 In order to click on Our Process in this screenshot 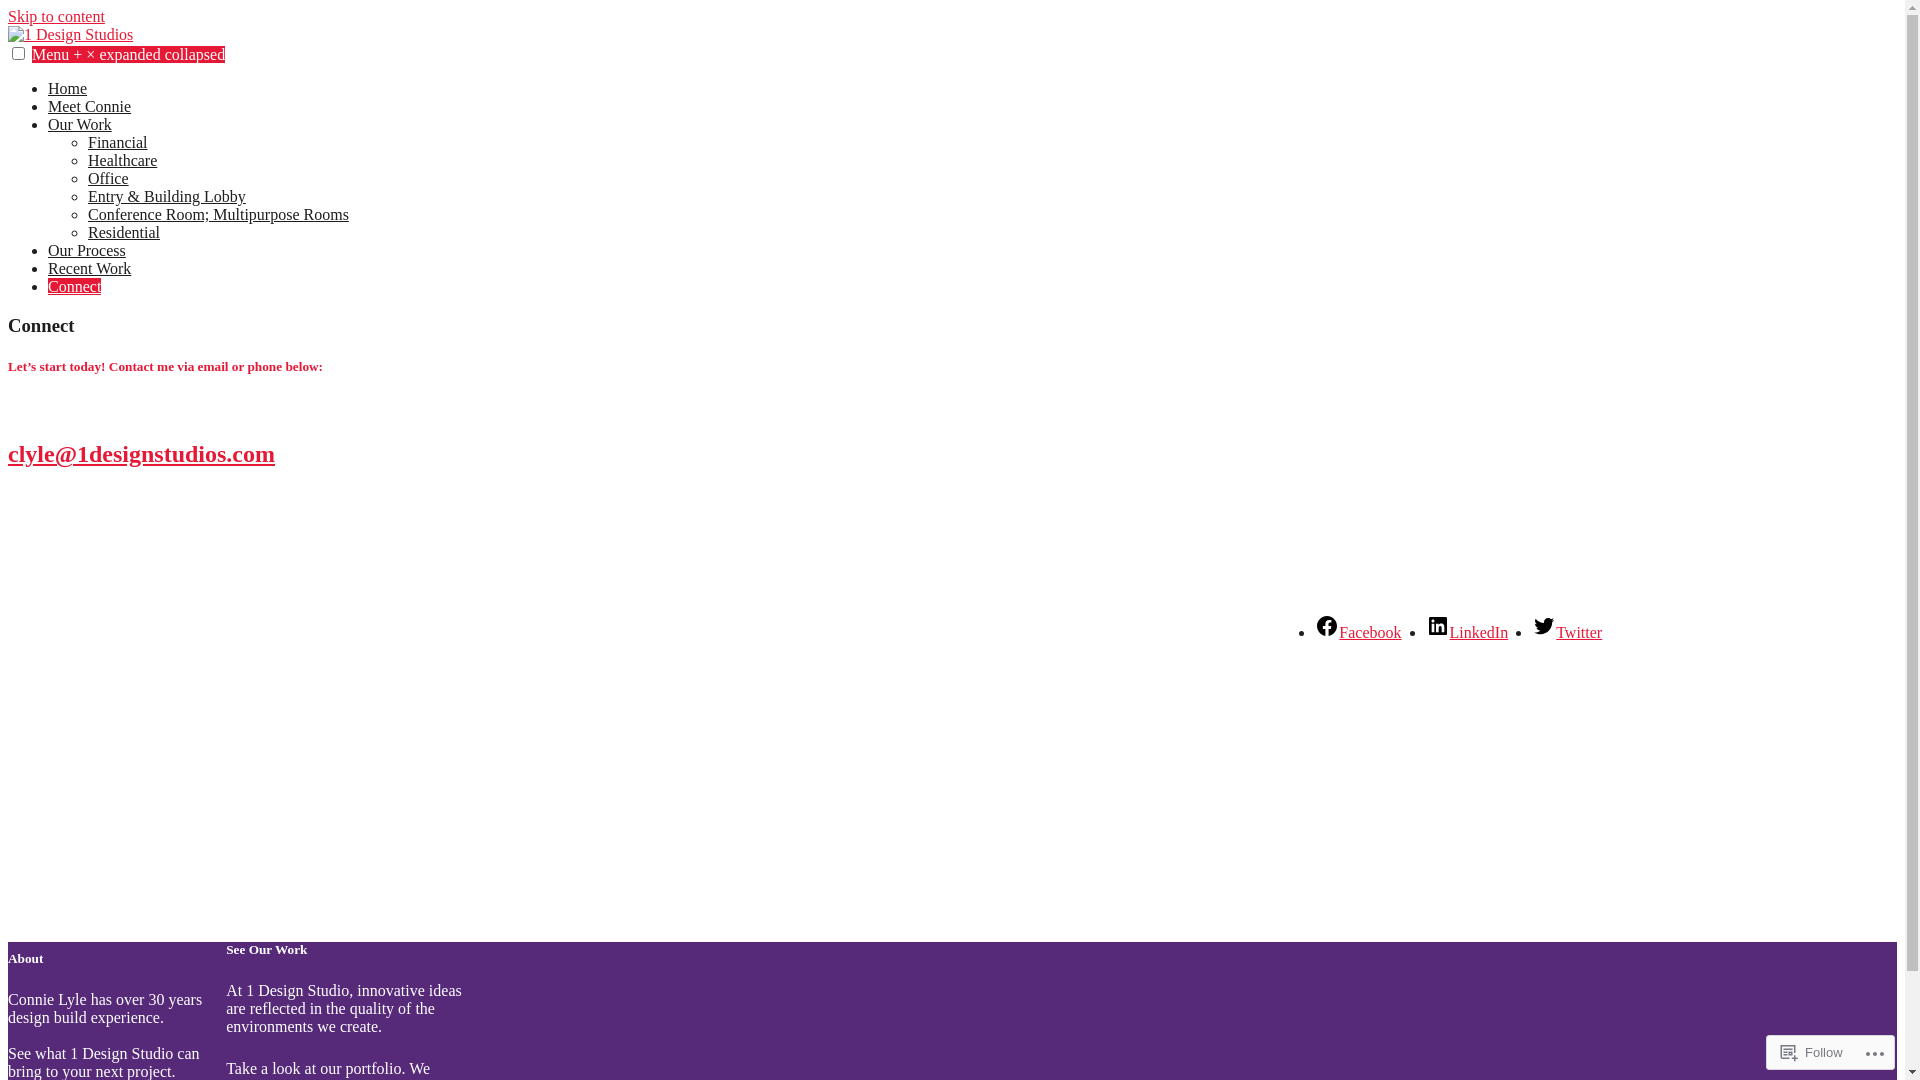, I will do `click(87, 250)`.